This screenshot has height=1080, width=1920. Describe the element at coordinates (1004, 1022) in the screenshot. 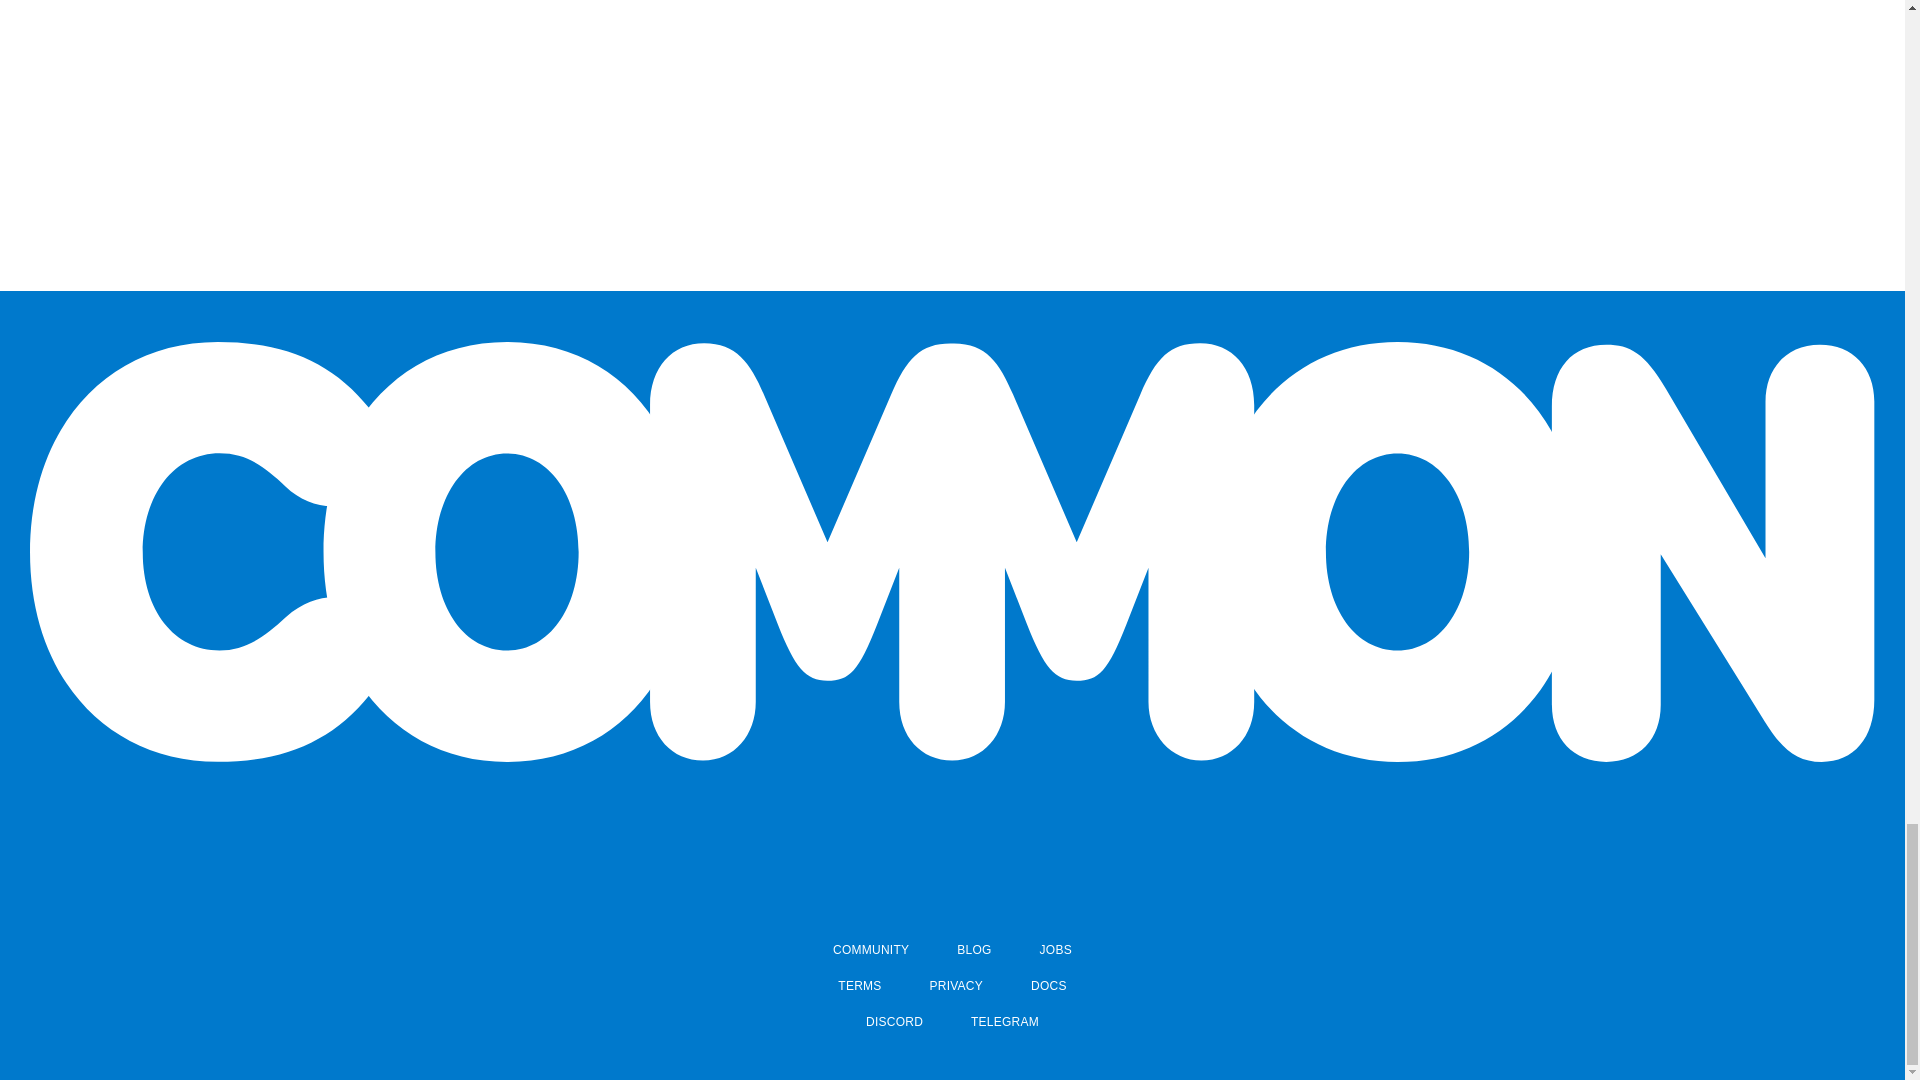

I see `TELEGRAM` at that location.